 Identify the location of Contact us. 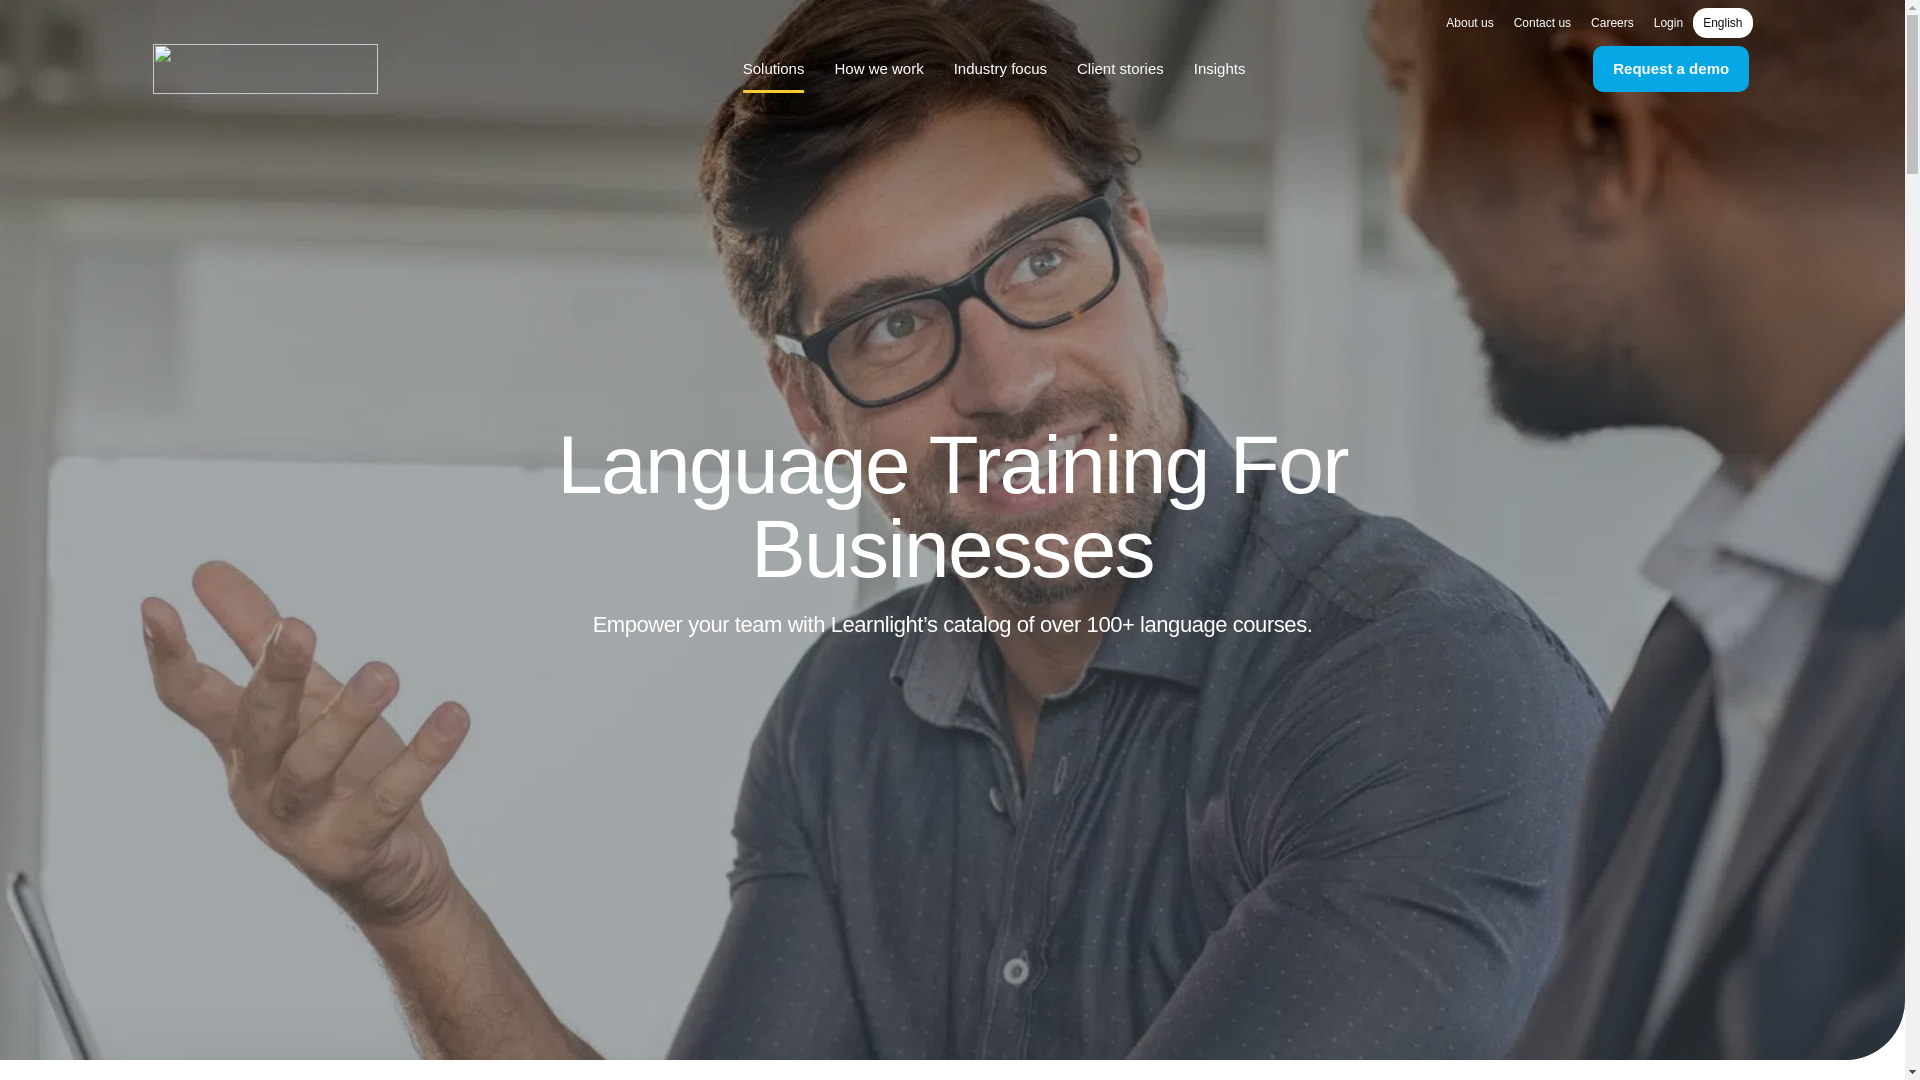
(1542, 22).